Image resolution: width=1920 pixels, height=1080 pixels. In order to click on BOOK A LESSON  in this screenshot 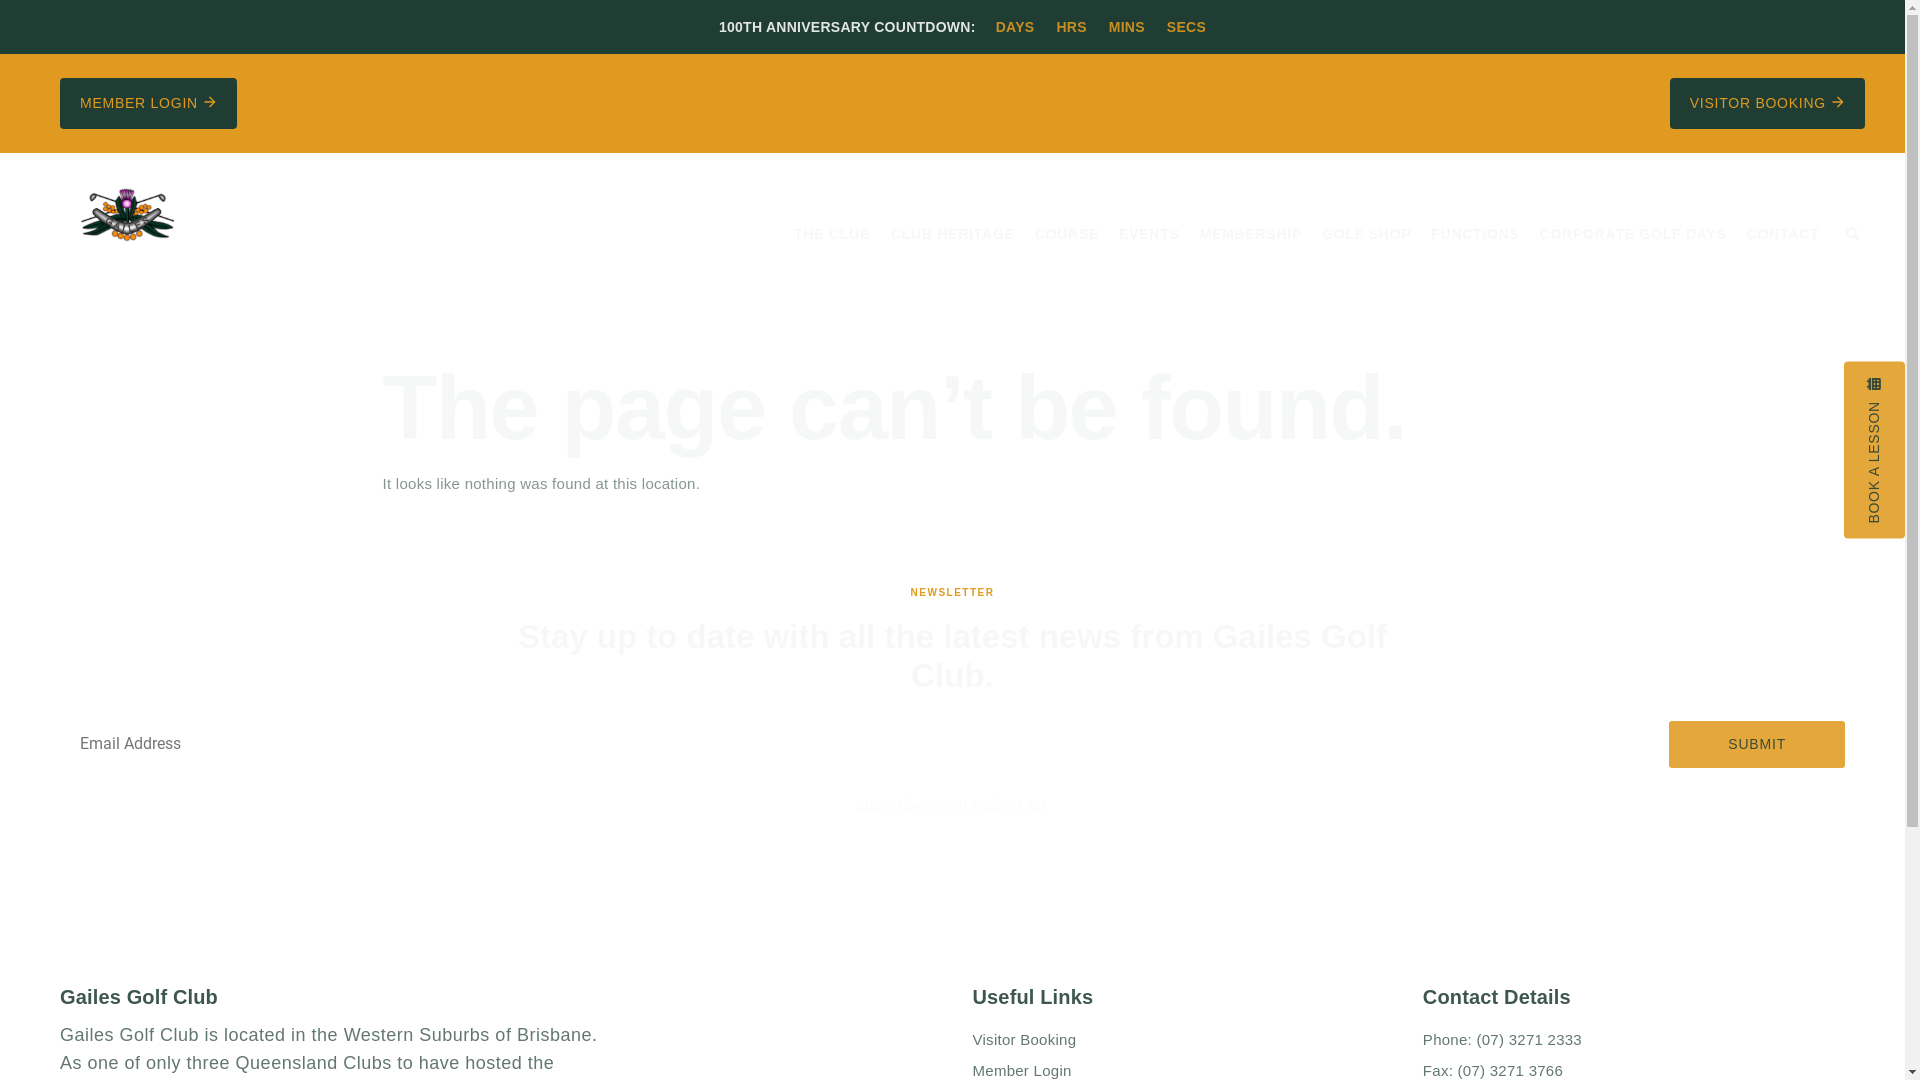, I will do `click(1874, 450)`.